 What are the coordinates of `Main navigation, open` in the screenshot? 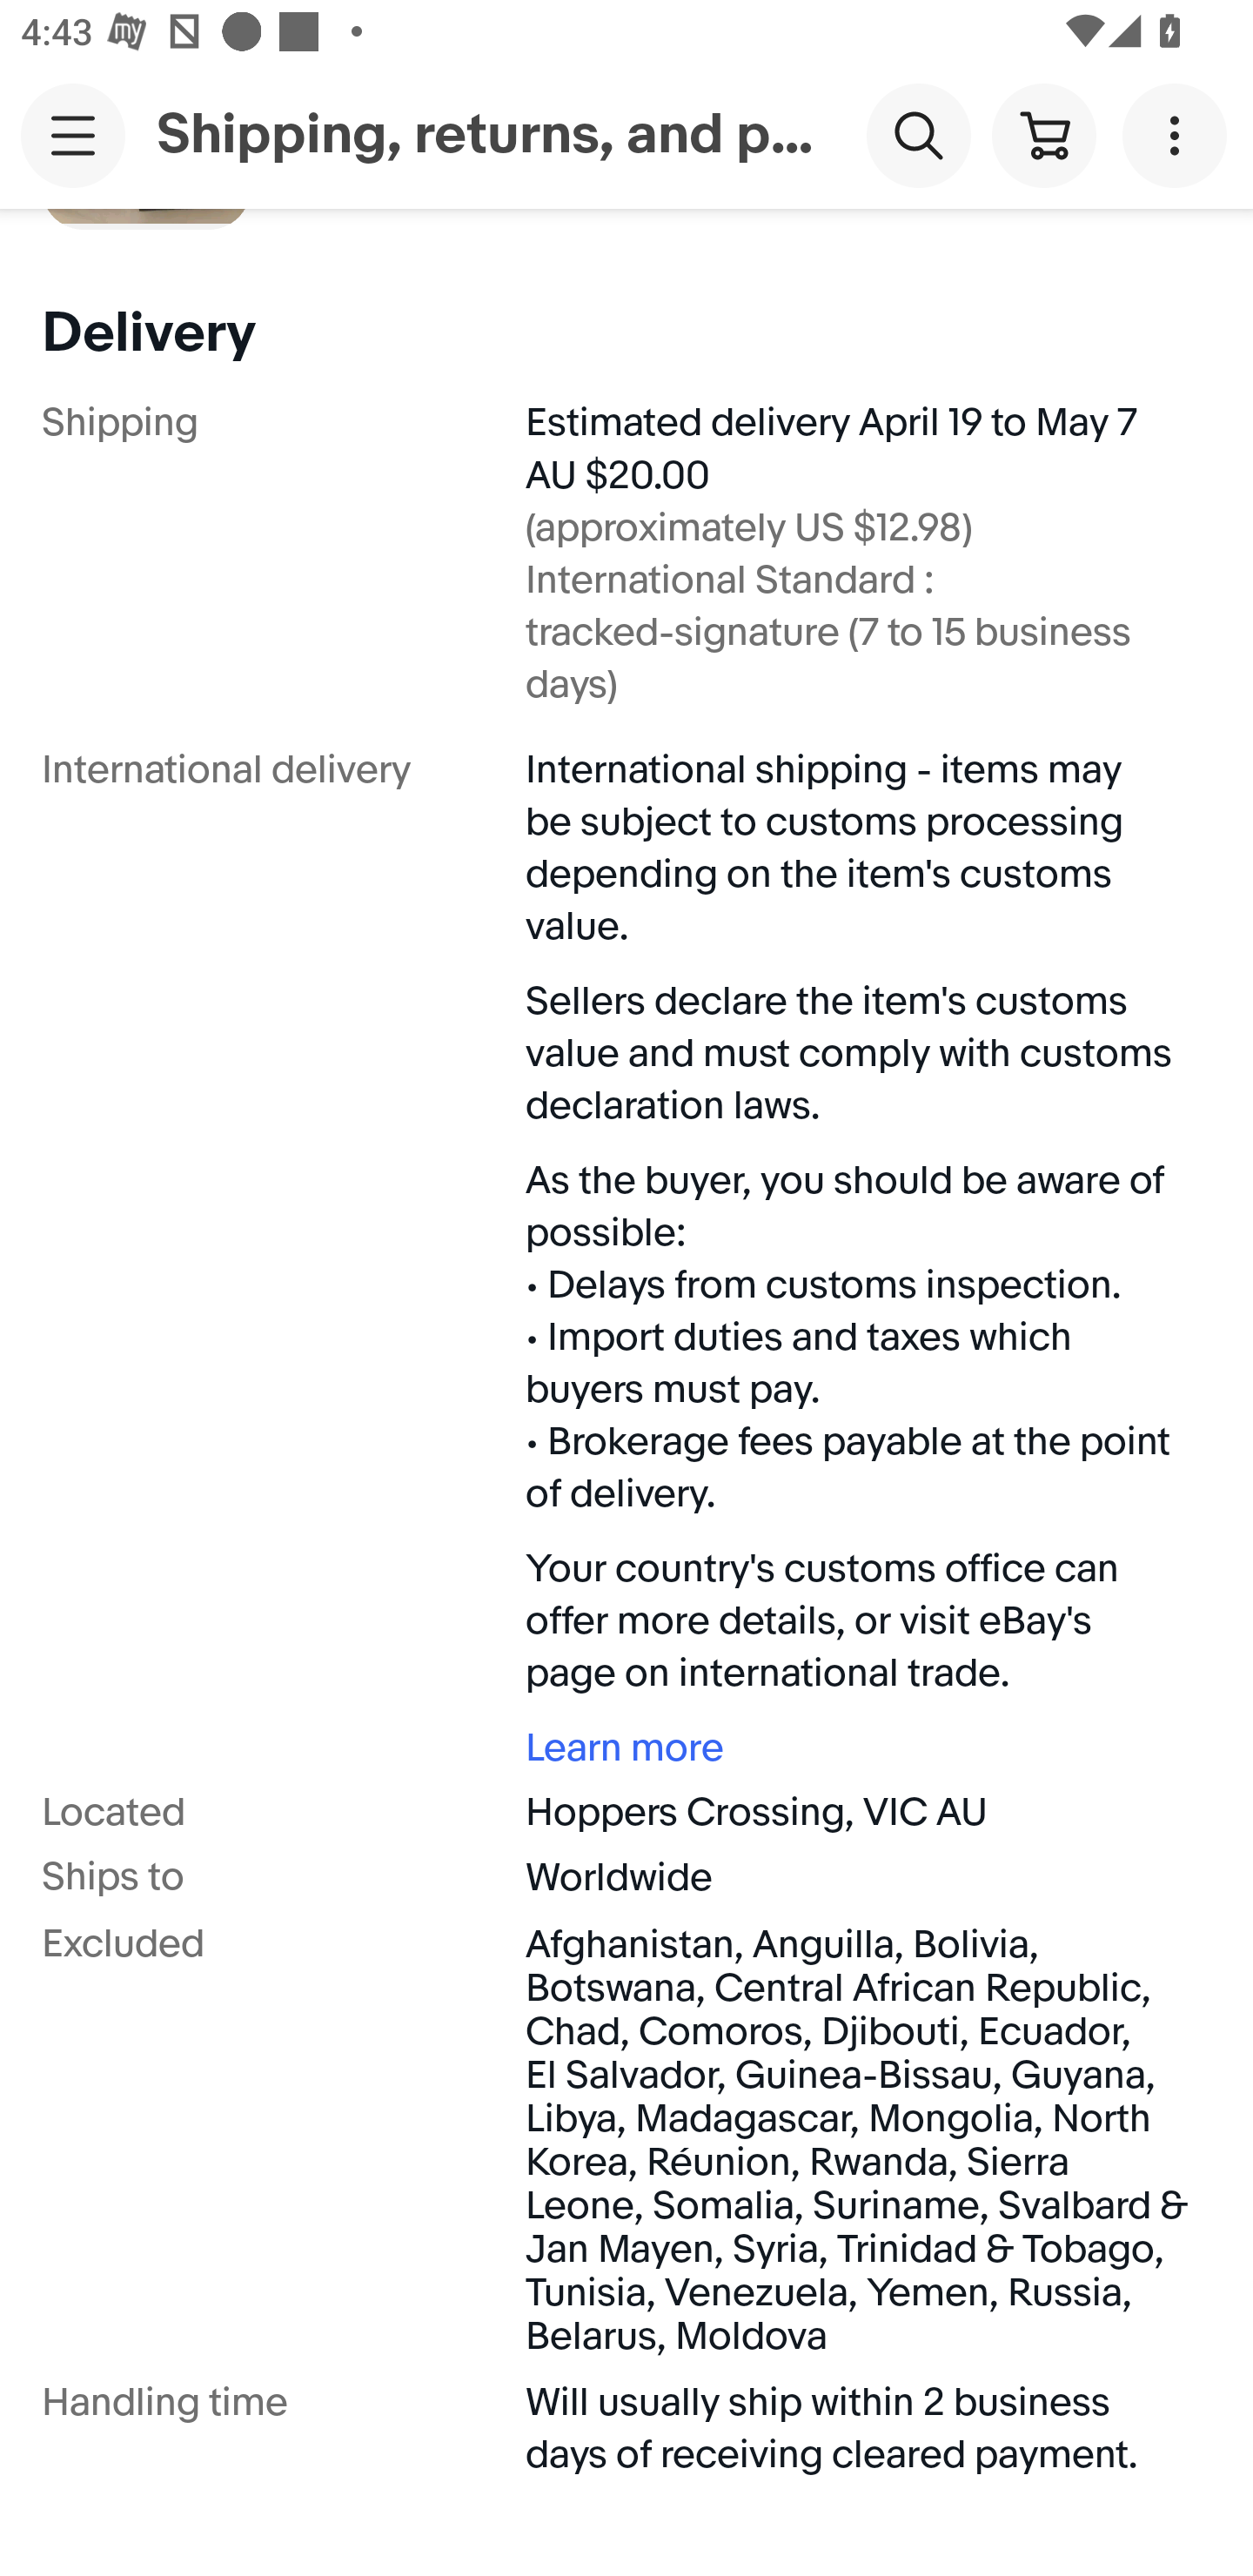 It's located at (73, 135).